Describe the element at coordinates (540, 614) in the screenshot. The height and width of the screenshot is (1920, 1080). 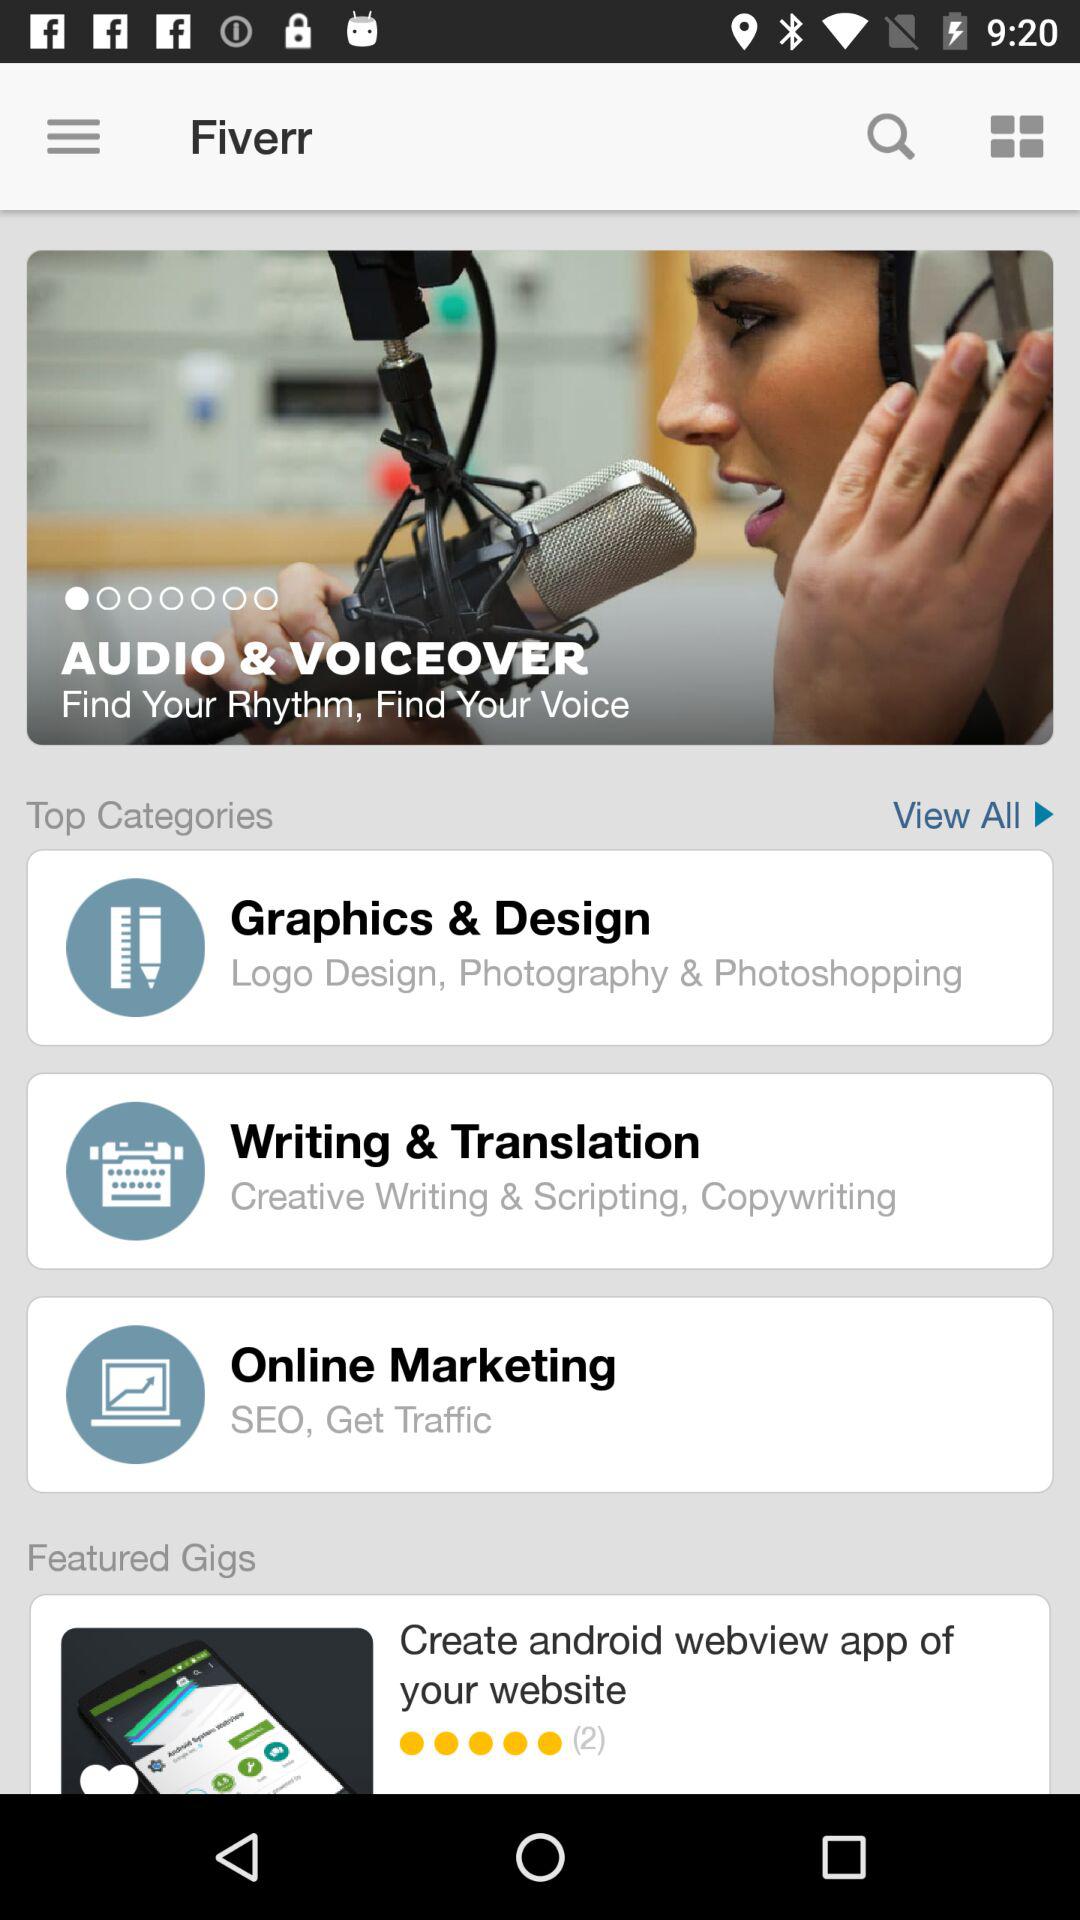
I see `launch the item above top categories icon` at that location.